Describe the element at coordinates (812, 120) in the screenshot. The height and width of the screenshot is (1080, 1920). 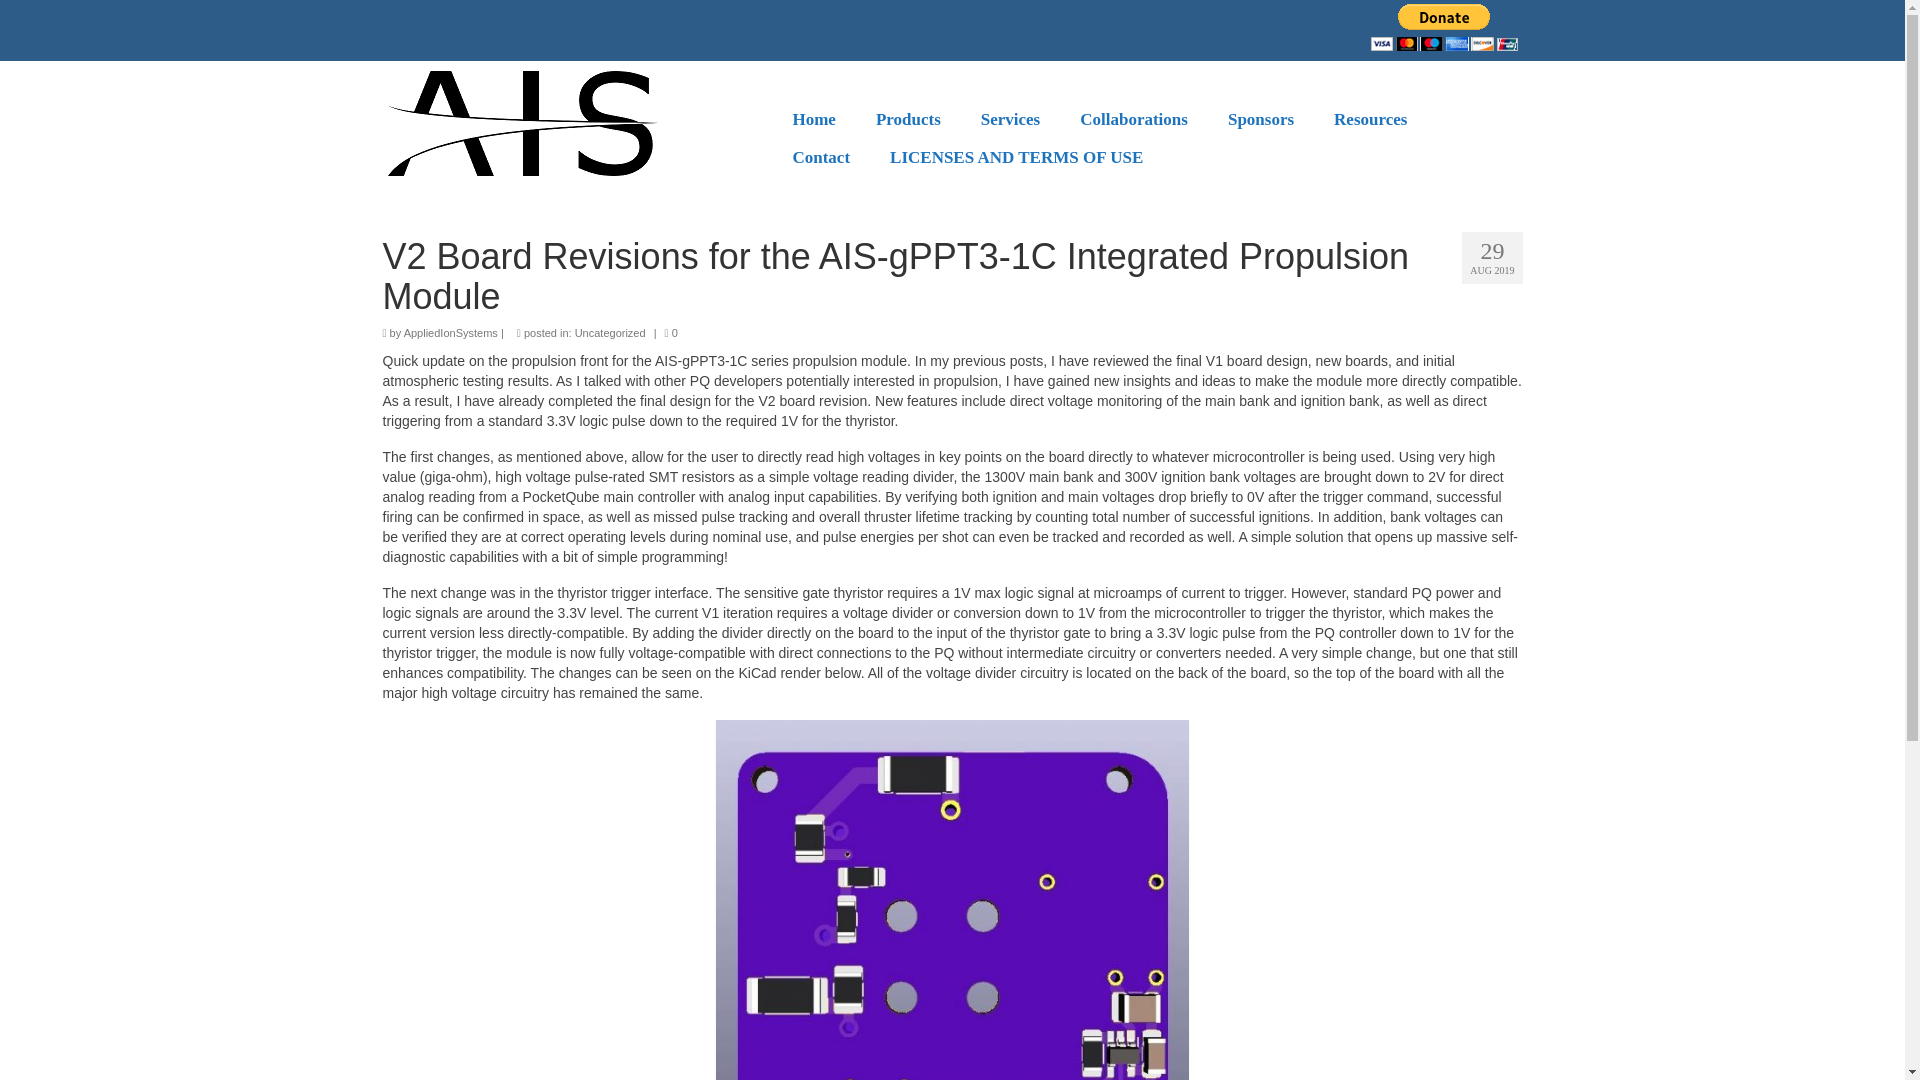
I see `Home` at that location.